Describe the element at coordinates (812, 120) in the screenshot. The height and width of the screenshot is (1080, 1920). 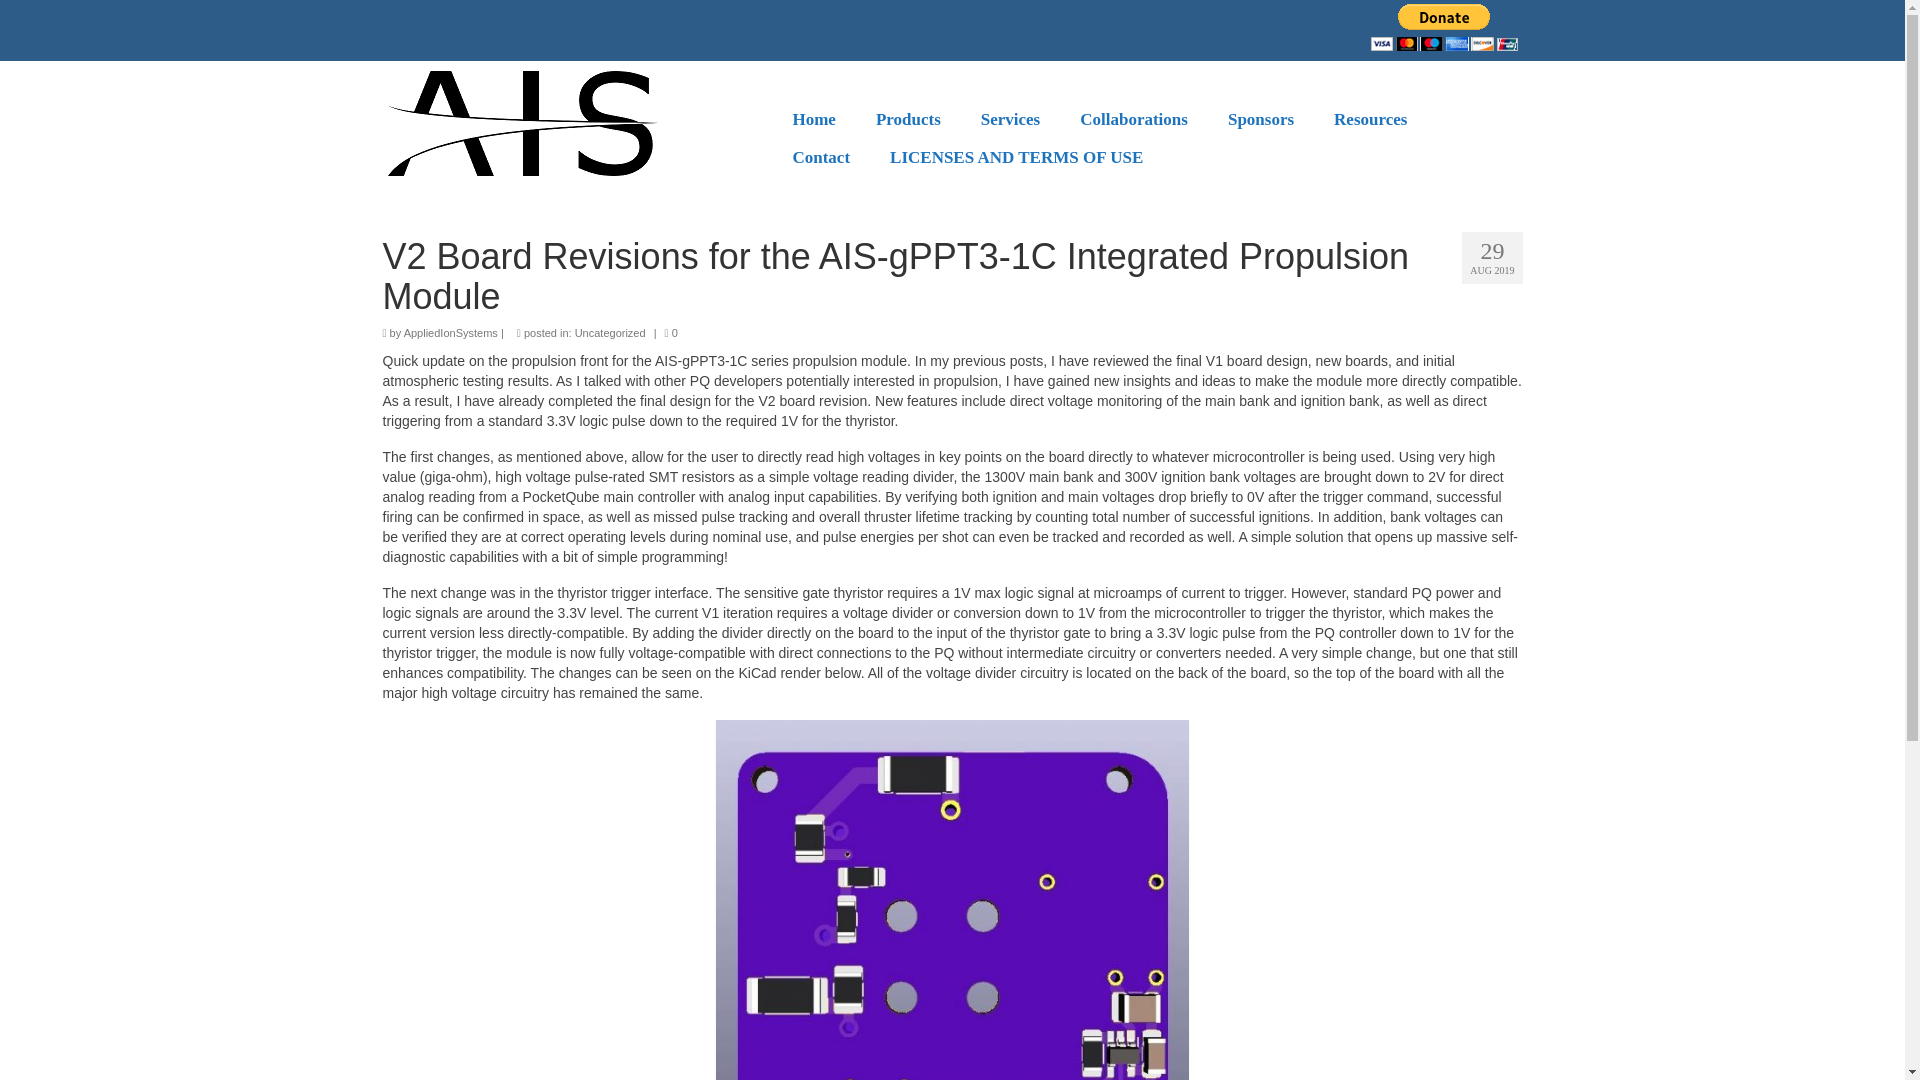
I see `Home` at that location.